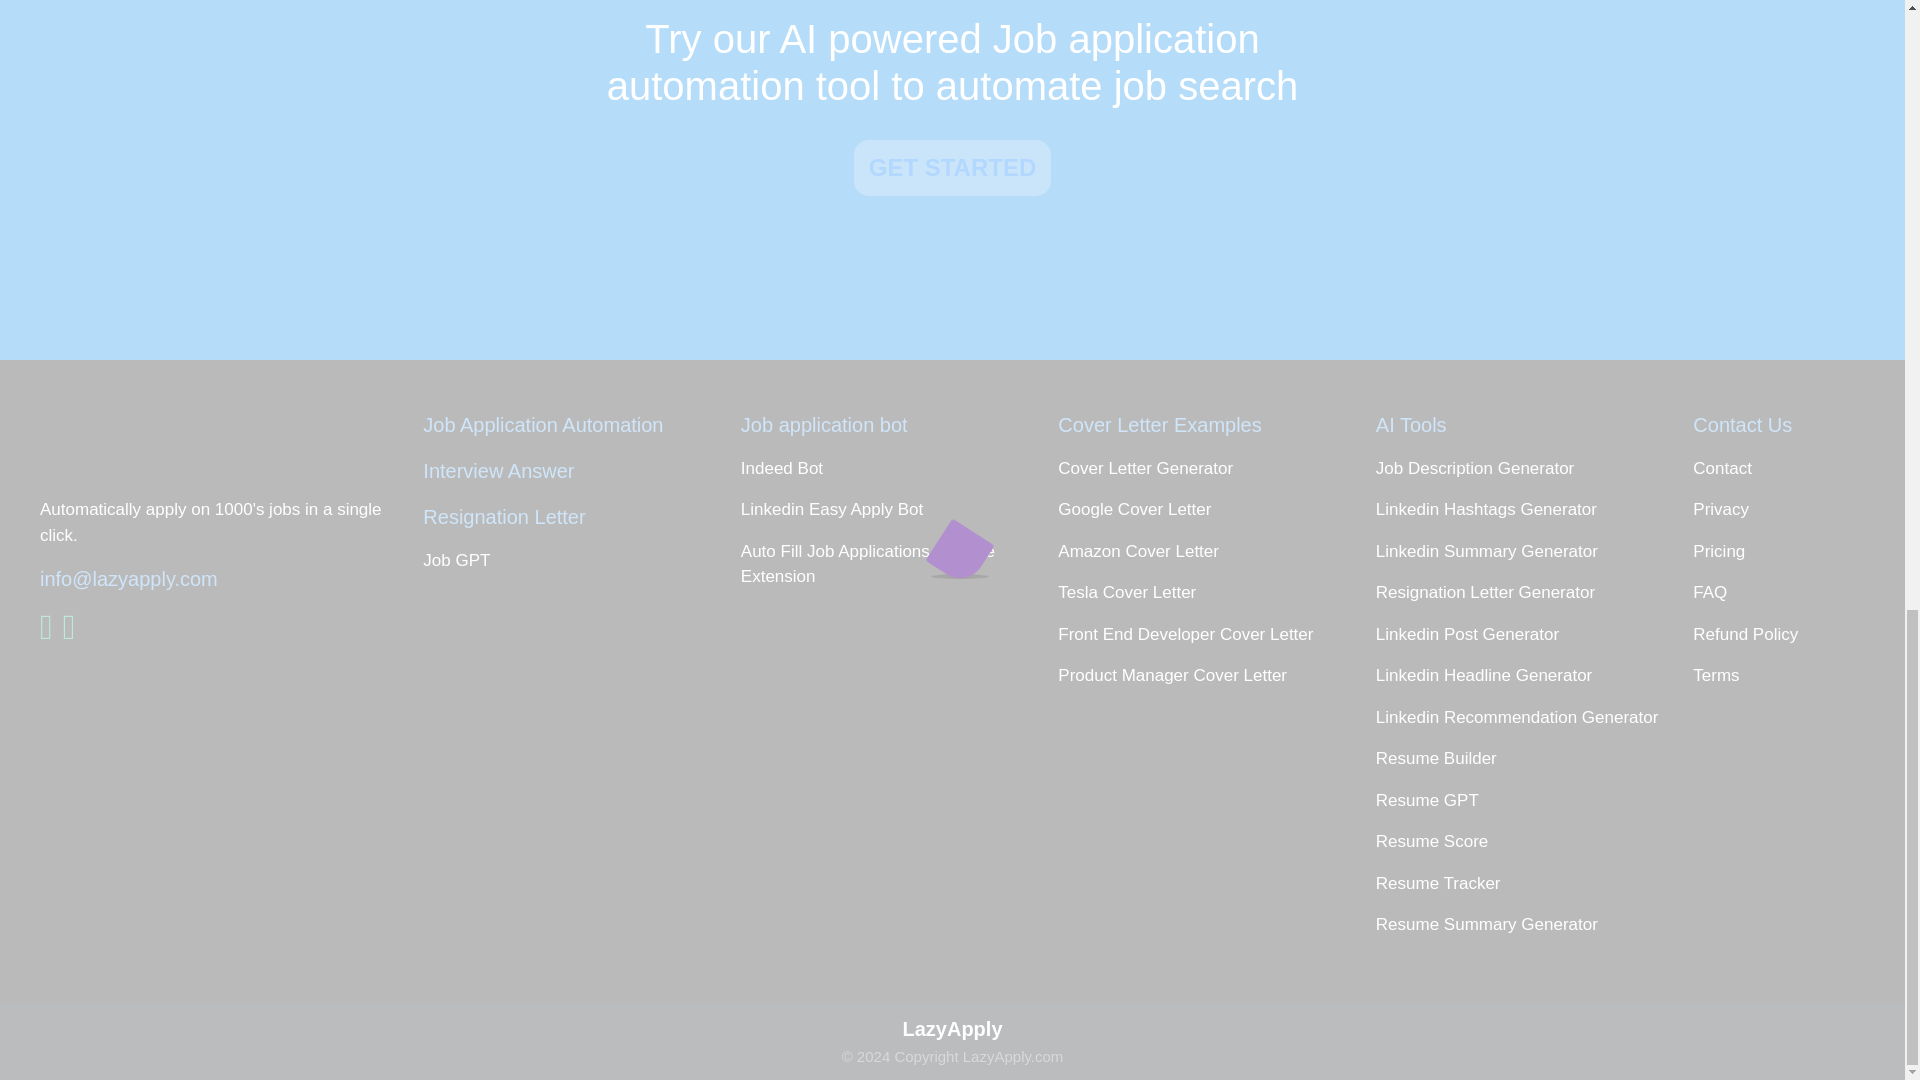 This screenshot has height=1080, width=1920. I want to click on Linkedin Recommendation Generator, so click(1530, 718).